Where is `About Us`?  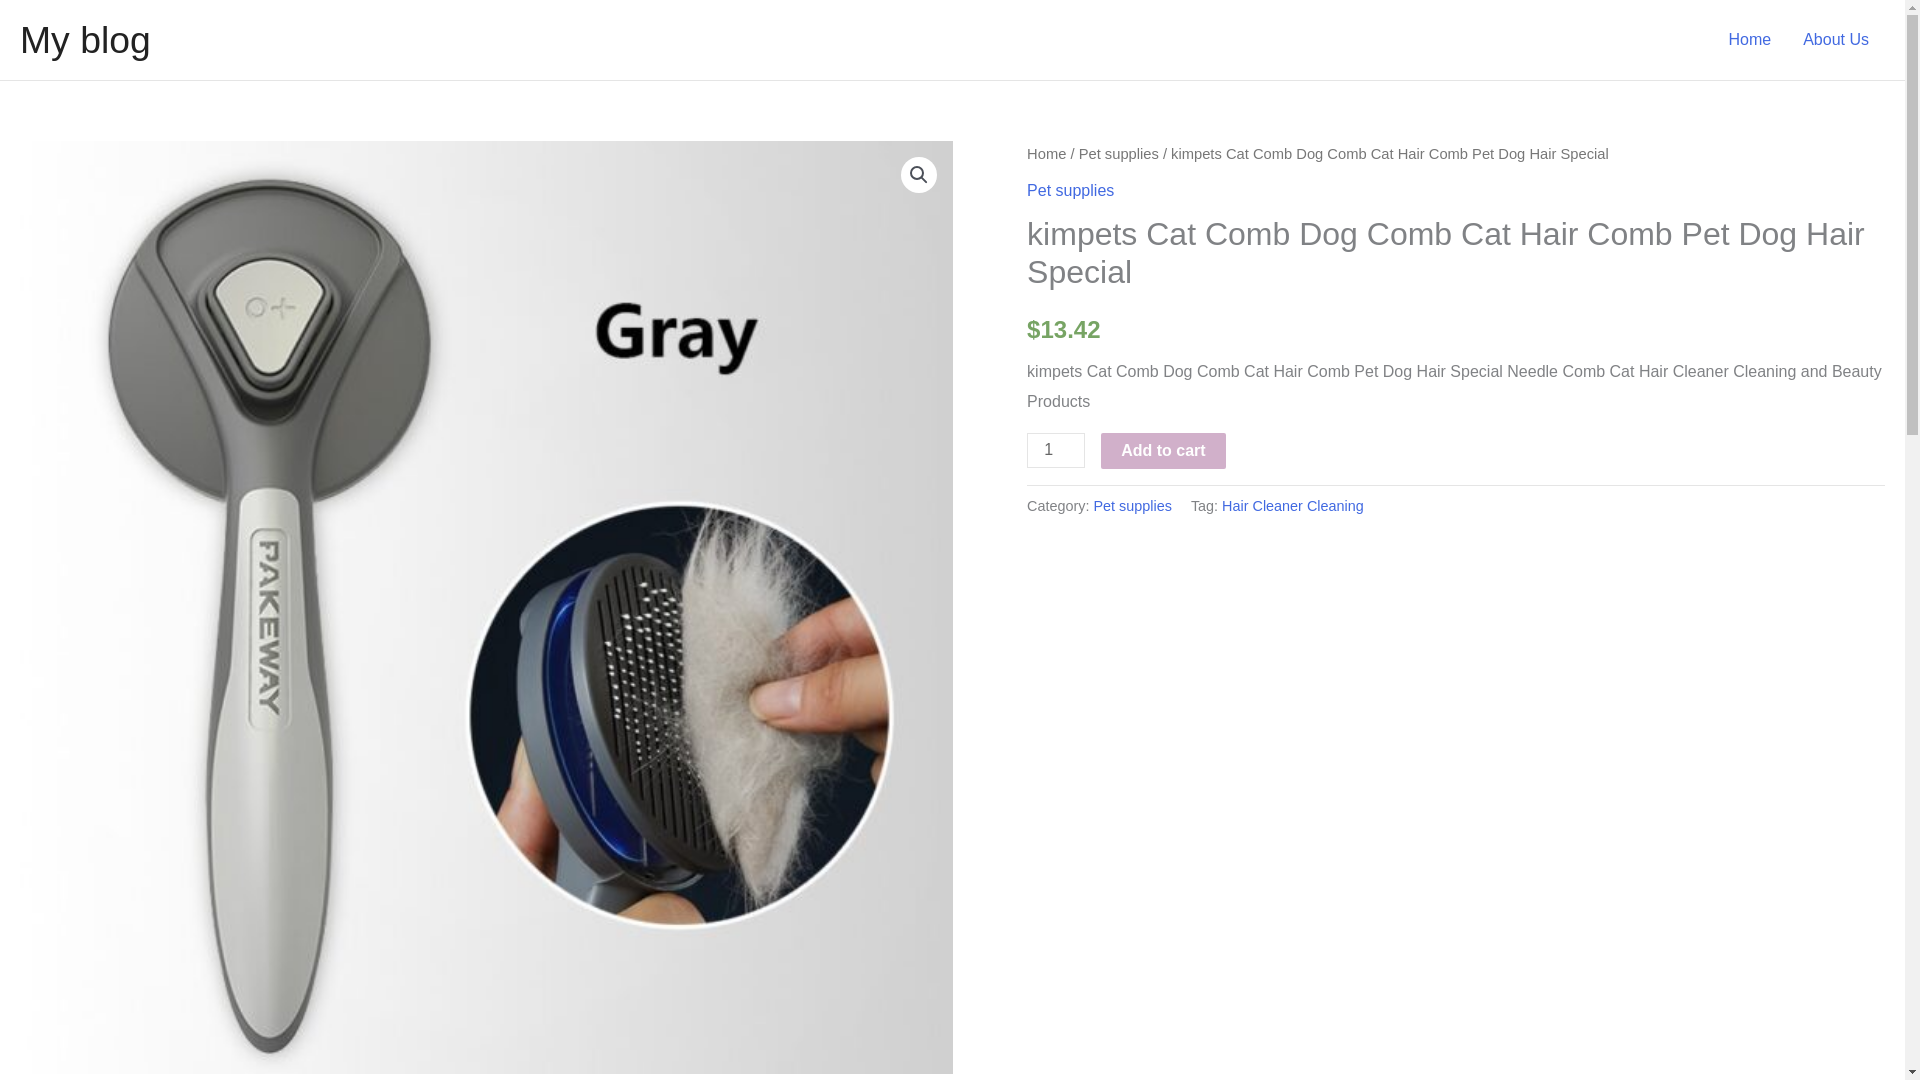
About Us is located at coordinates (1836, 40).